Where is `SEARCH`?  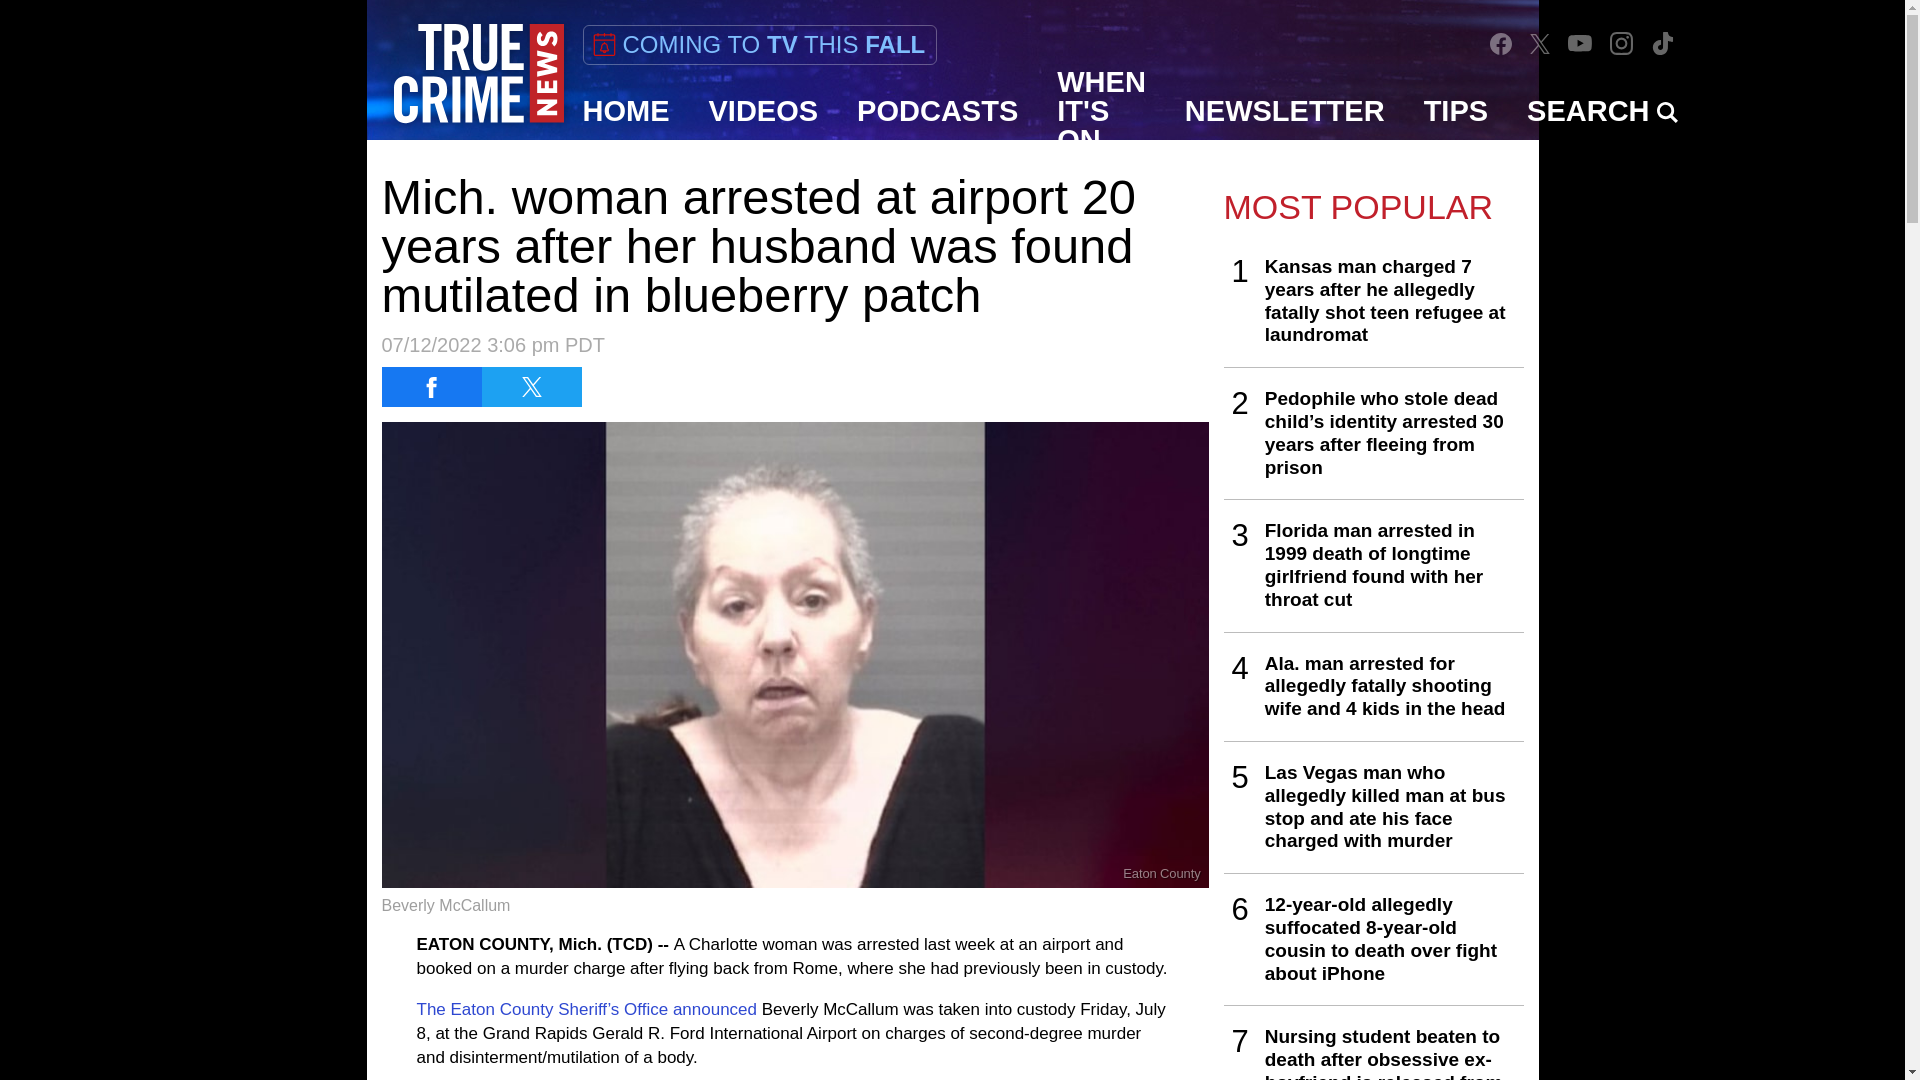
SEARCH is located at coordinates (1602, 111).